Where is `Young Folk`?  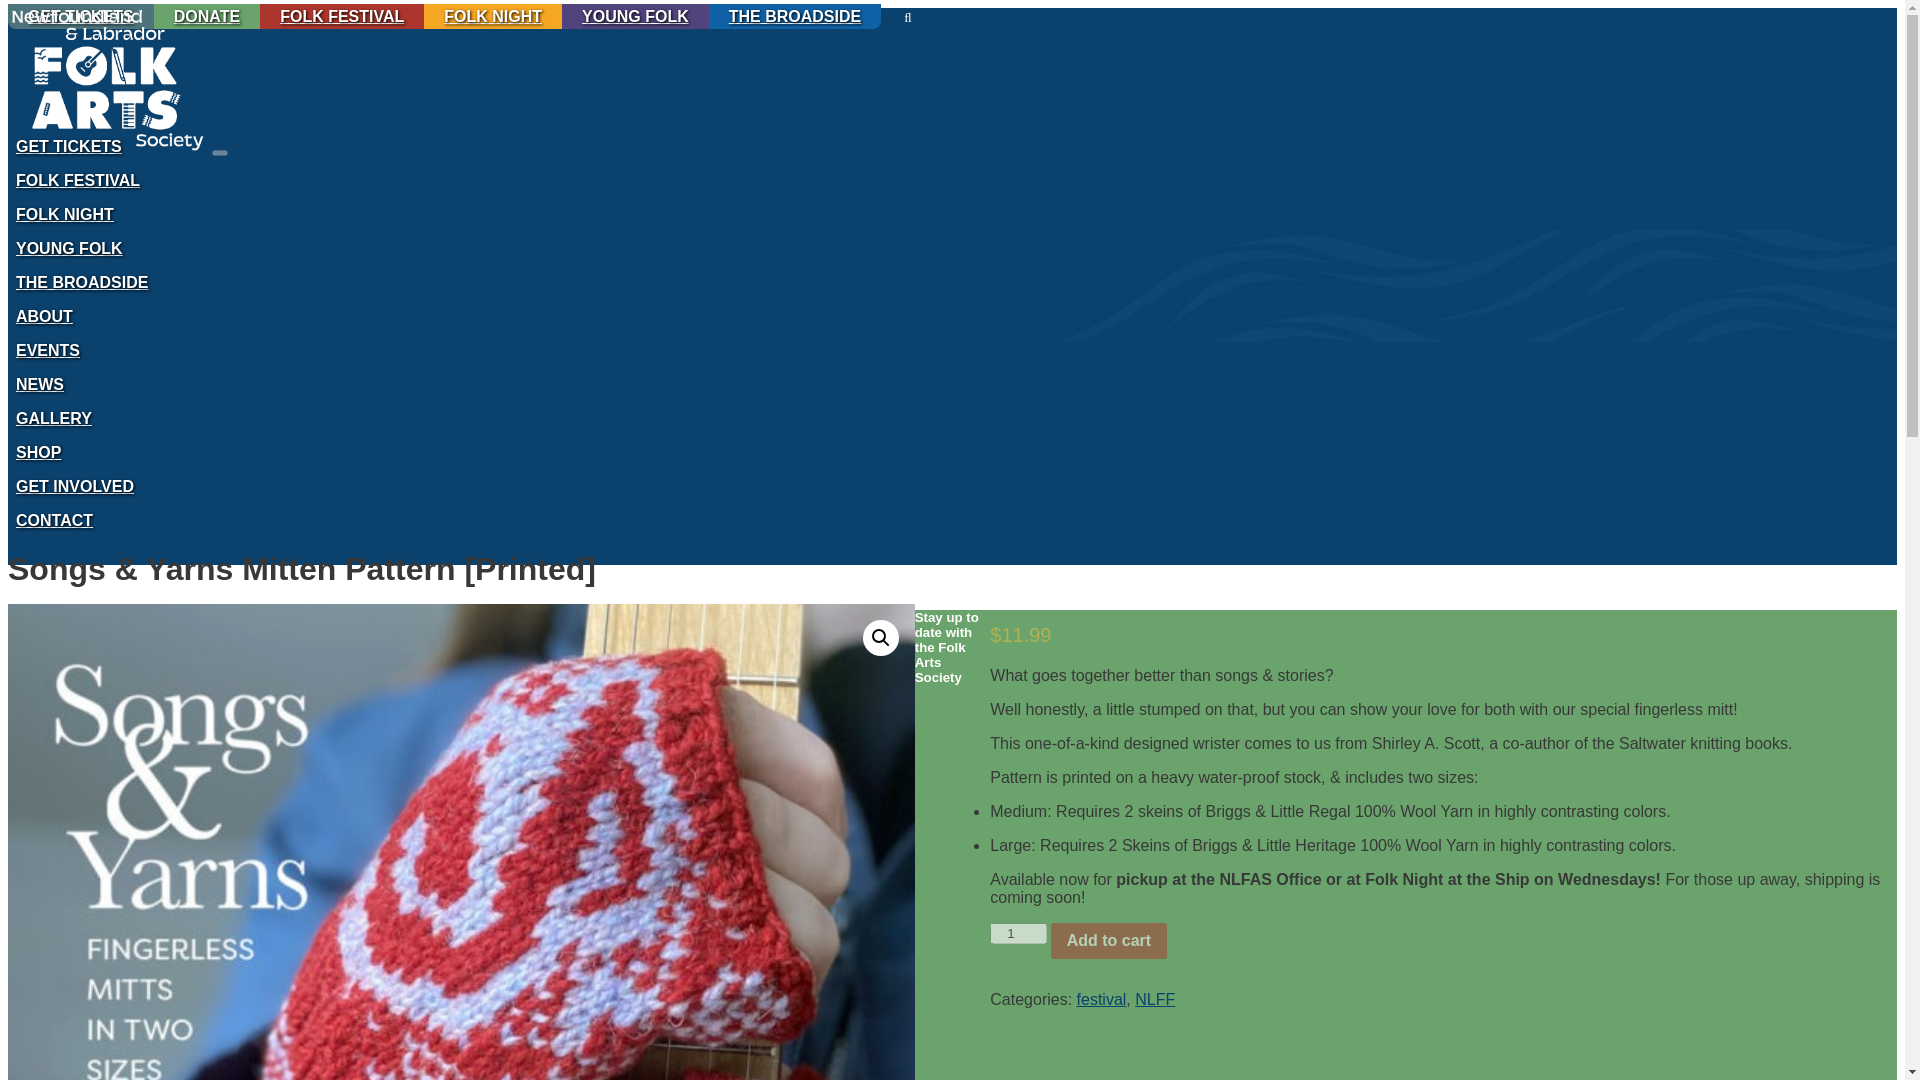 Young Folk is located at coordinates (68, 248).